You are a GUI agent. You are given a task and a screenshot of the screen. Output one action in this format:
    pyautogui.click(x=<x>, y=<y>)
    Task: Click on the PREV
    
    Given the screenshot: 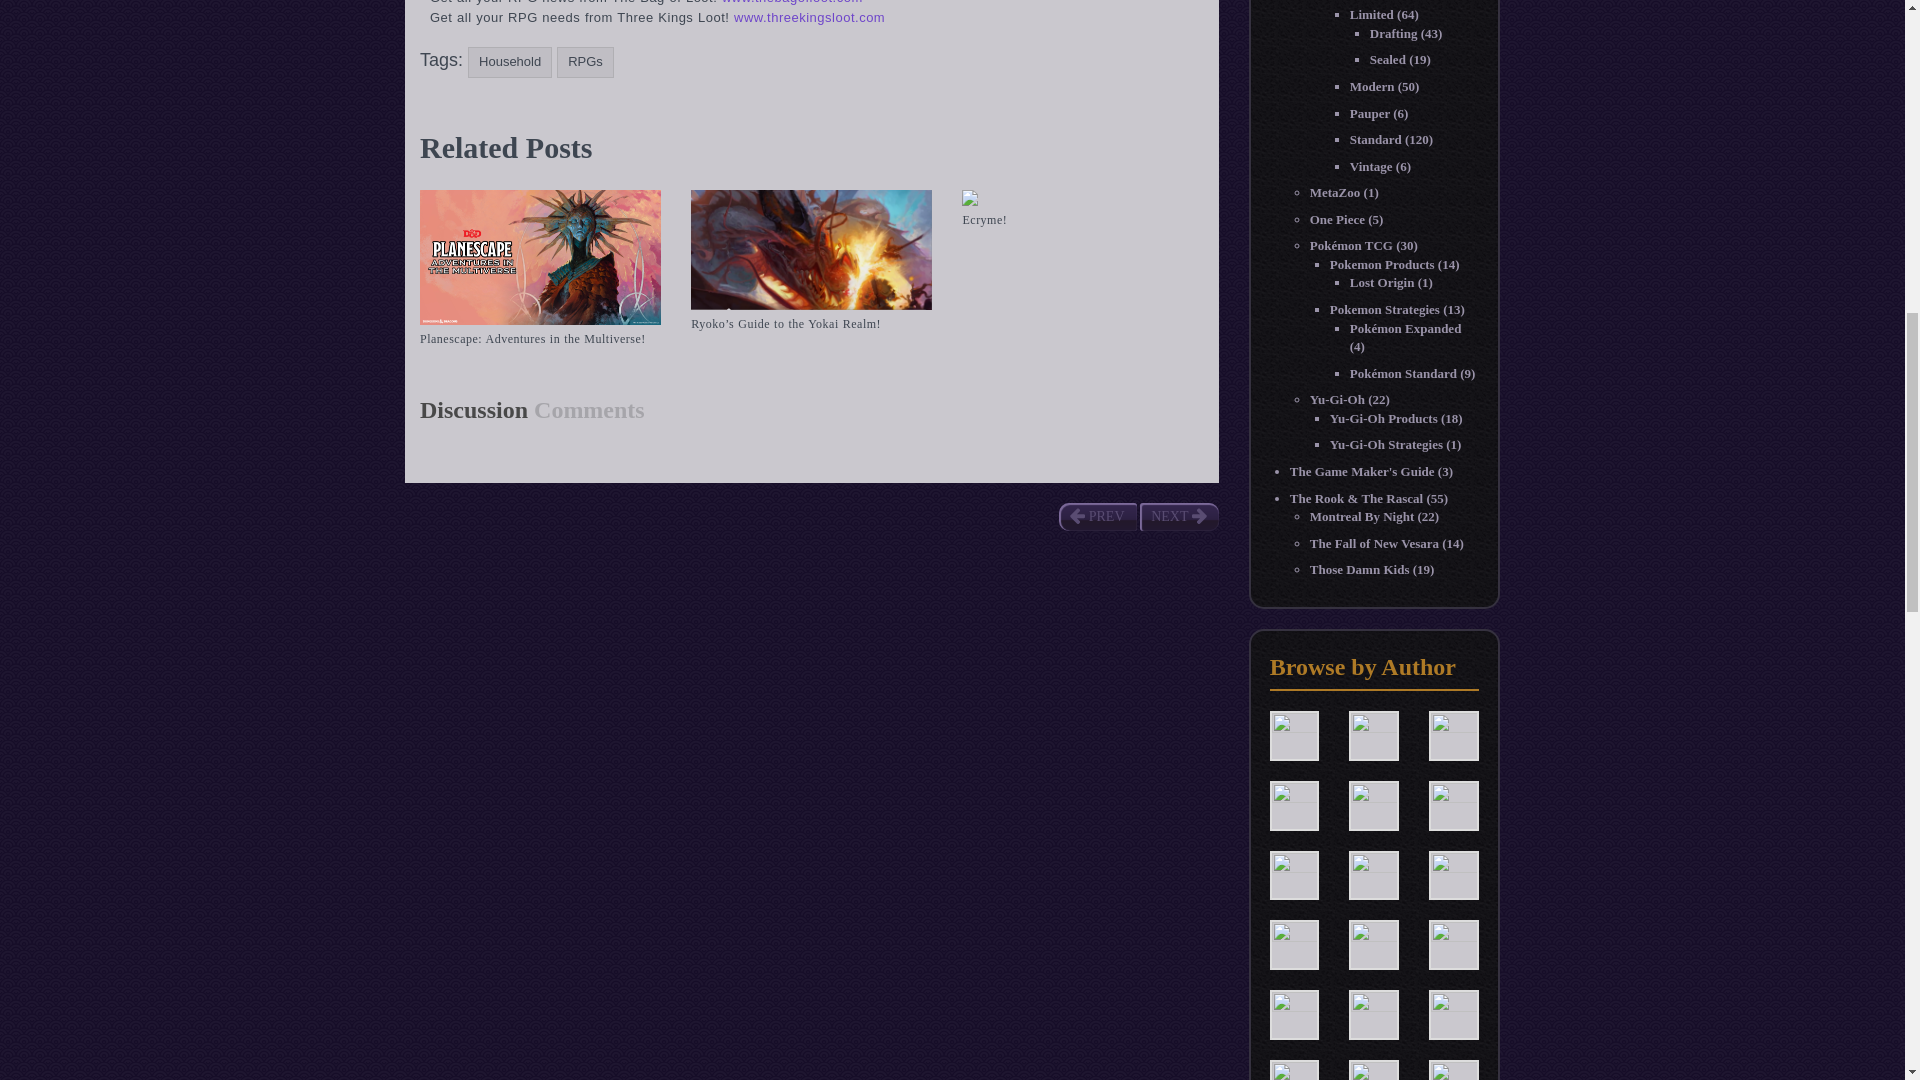 What is the action you would take?
    pyautogui.click(x=1096, y=517)
    